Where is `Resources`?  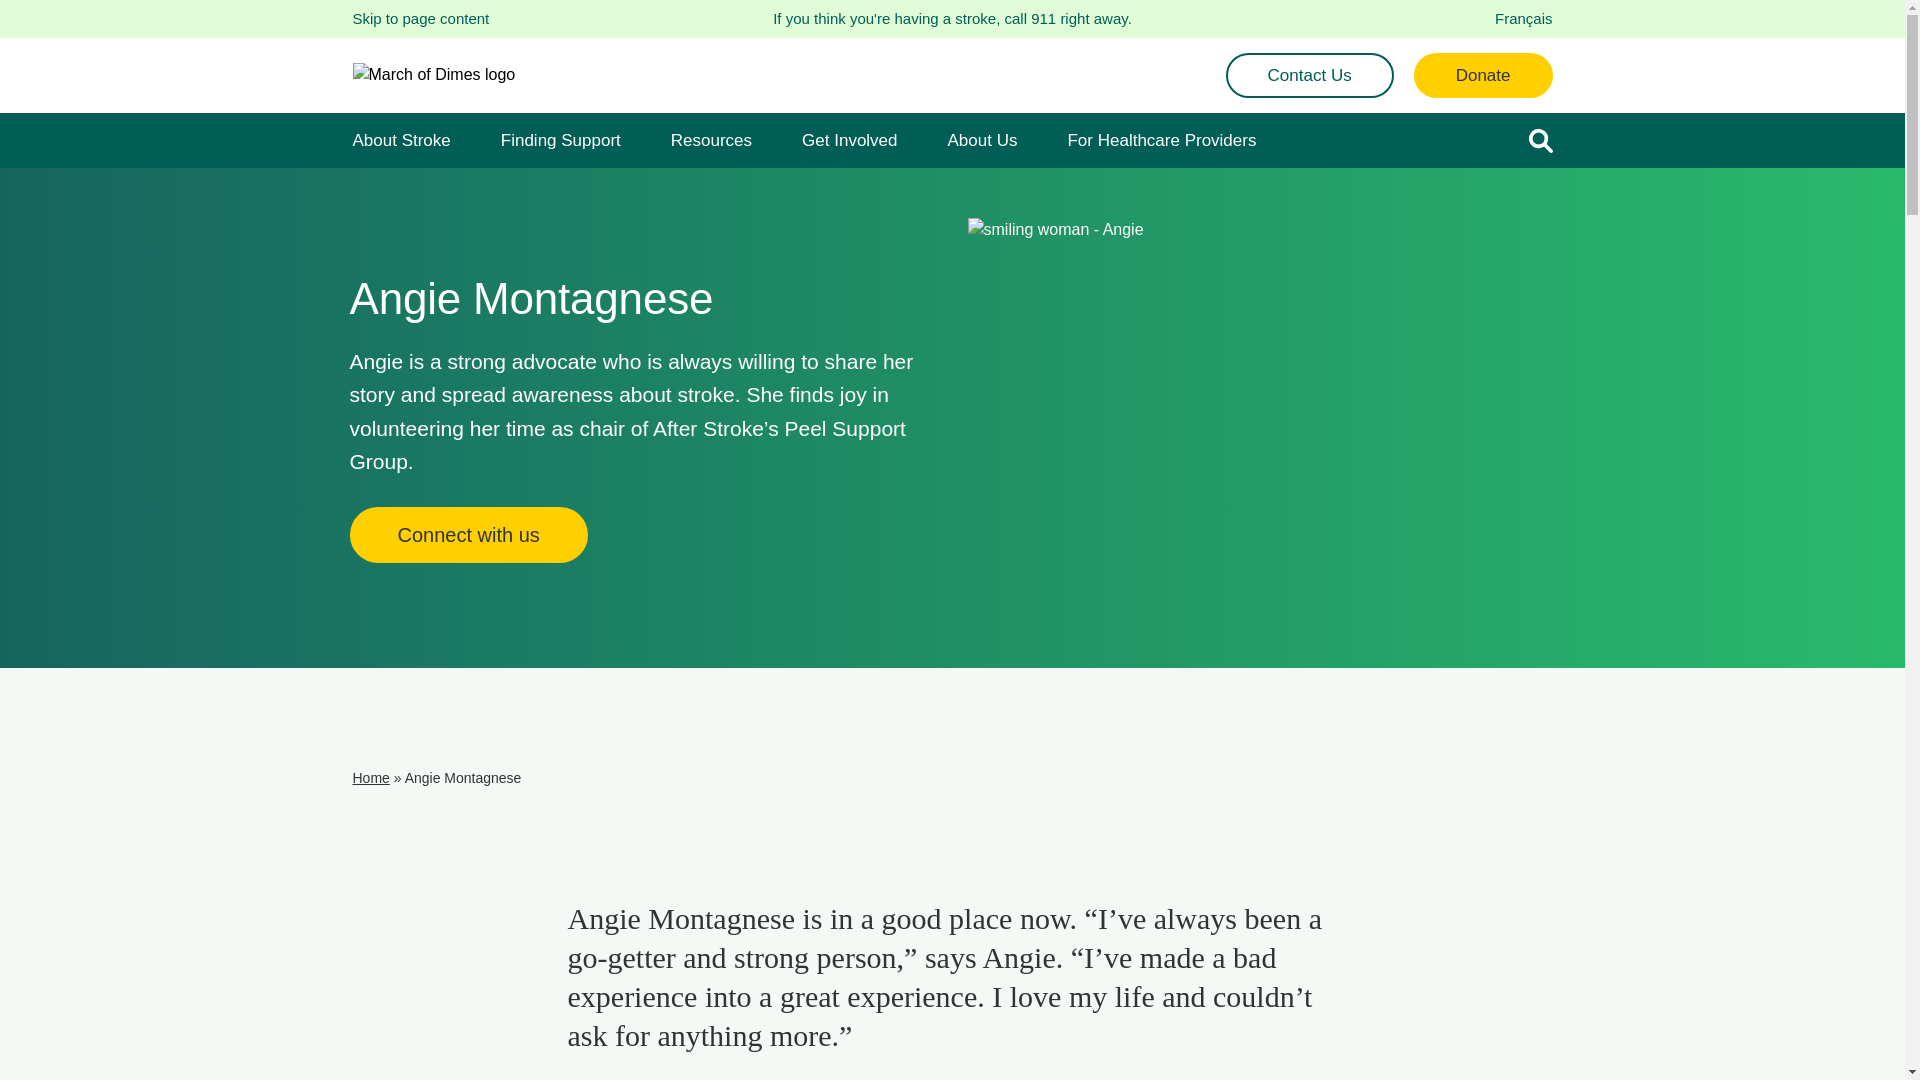
Resources is located at coordinates (712, 140).